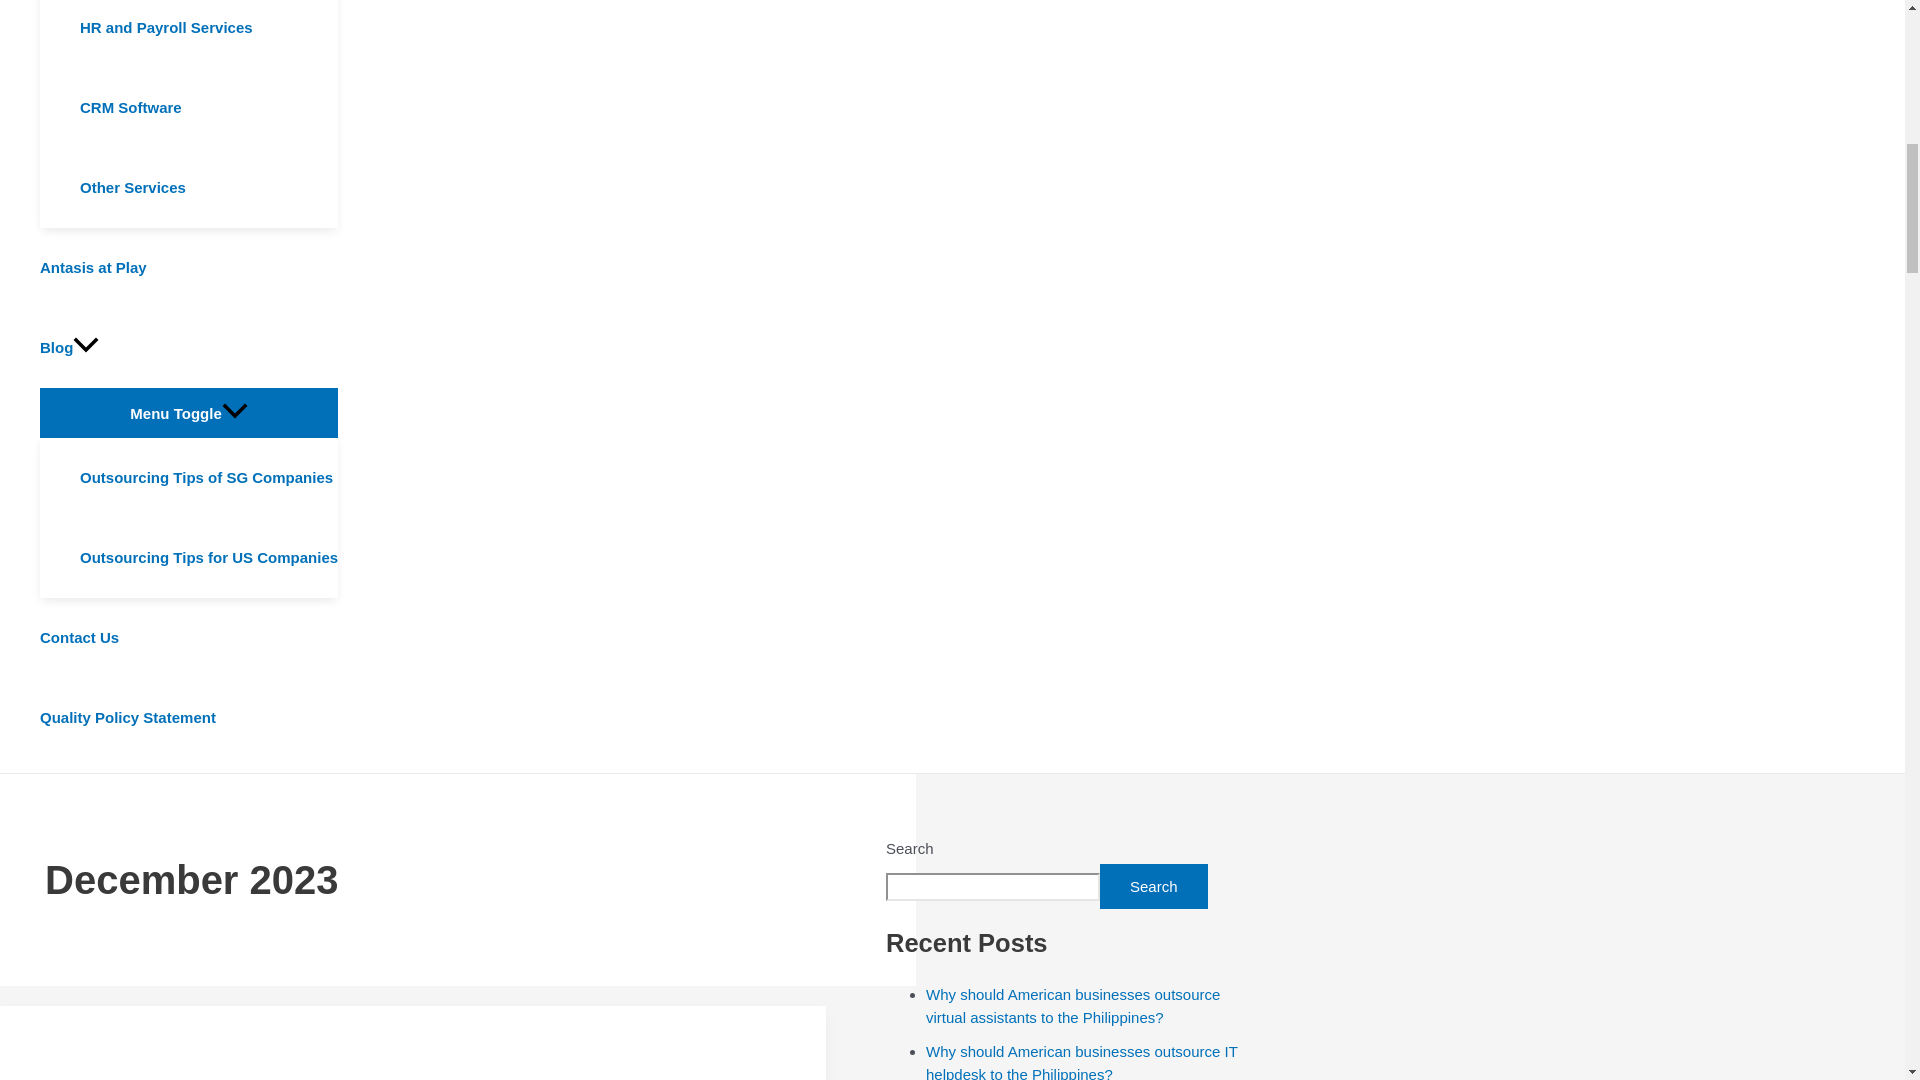  What do you see at coordinates (188, 267) in the screenshot?
I see `Antasis at Play` at bounding box center [188, 267].